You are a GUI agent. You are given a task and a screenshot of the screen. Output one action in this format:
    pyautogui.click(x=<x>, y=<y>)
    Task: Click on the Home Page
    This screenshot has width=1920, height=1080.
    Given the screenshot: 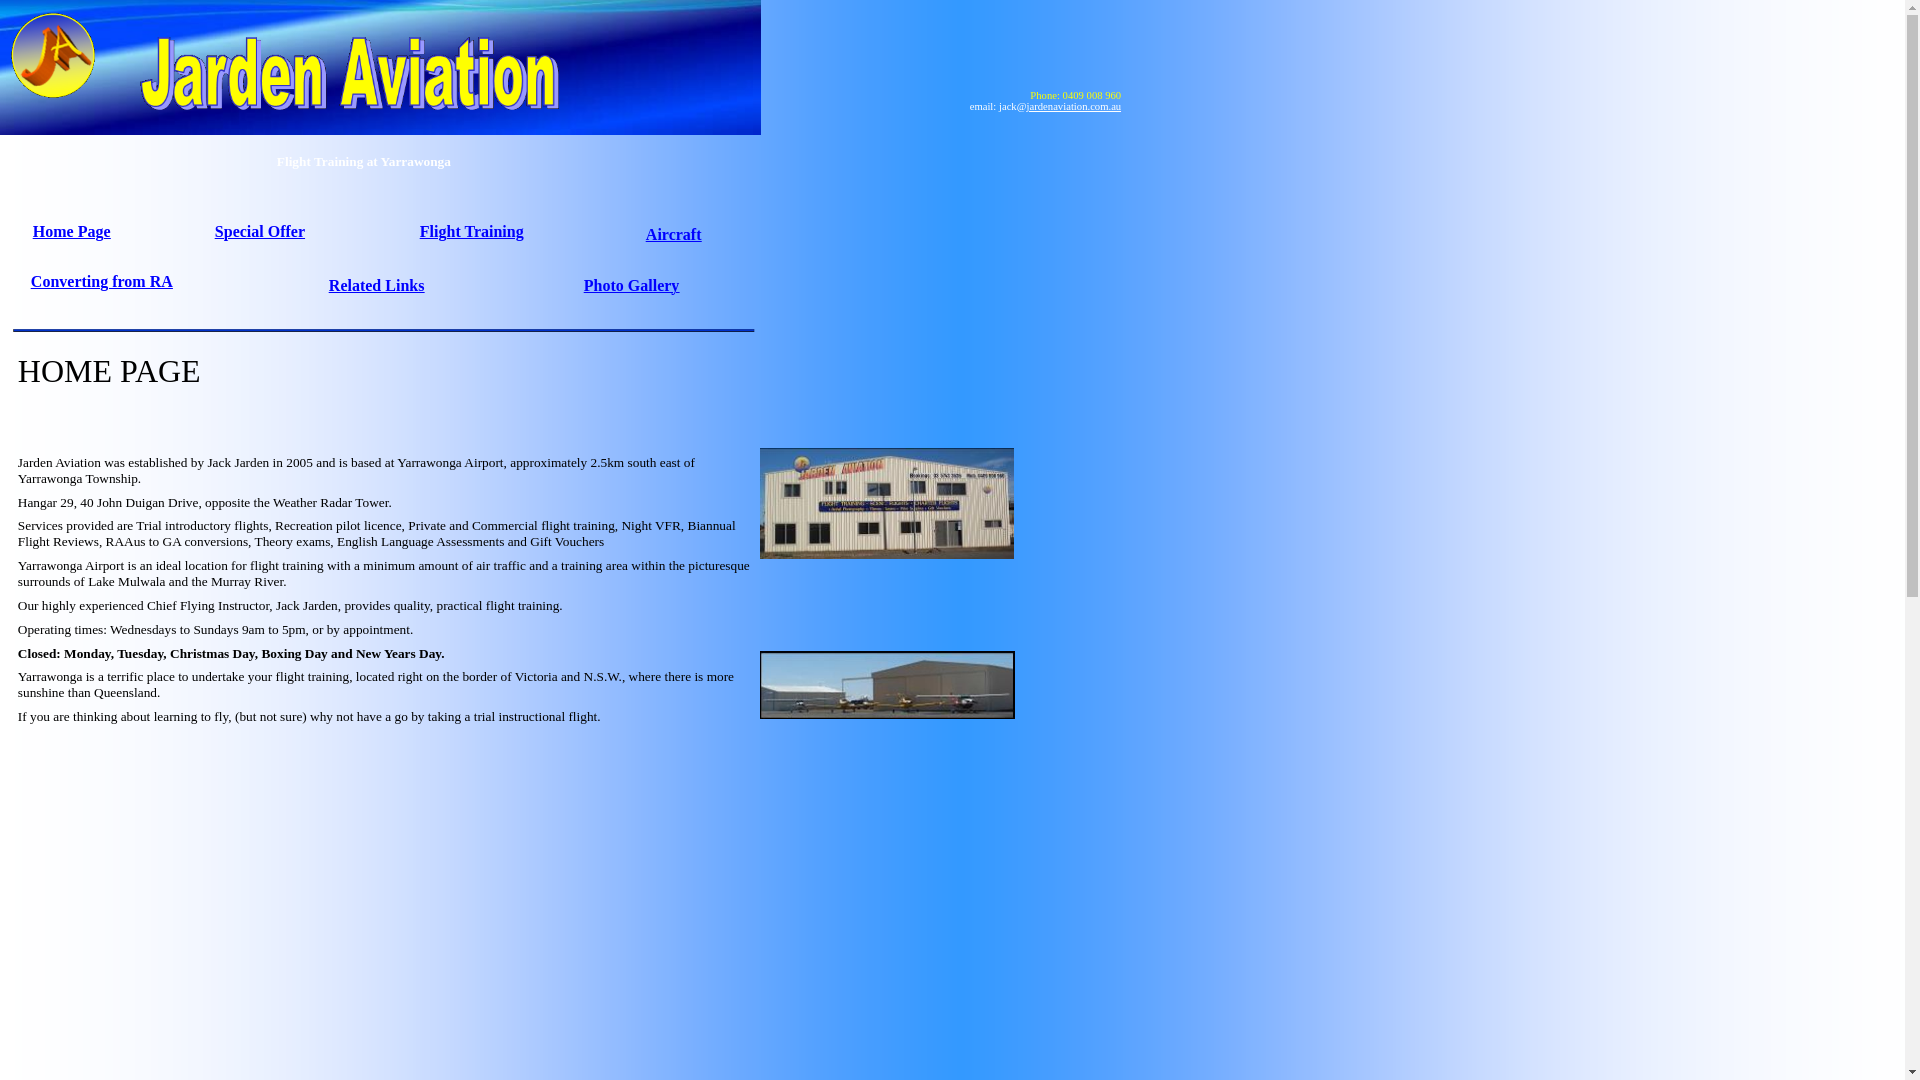 What is the action you would take?
    pyautogui.click(x=72, y=234)
    